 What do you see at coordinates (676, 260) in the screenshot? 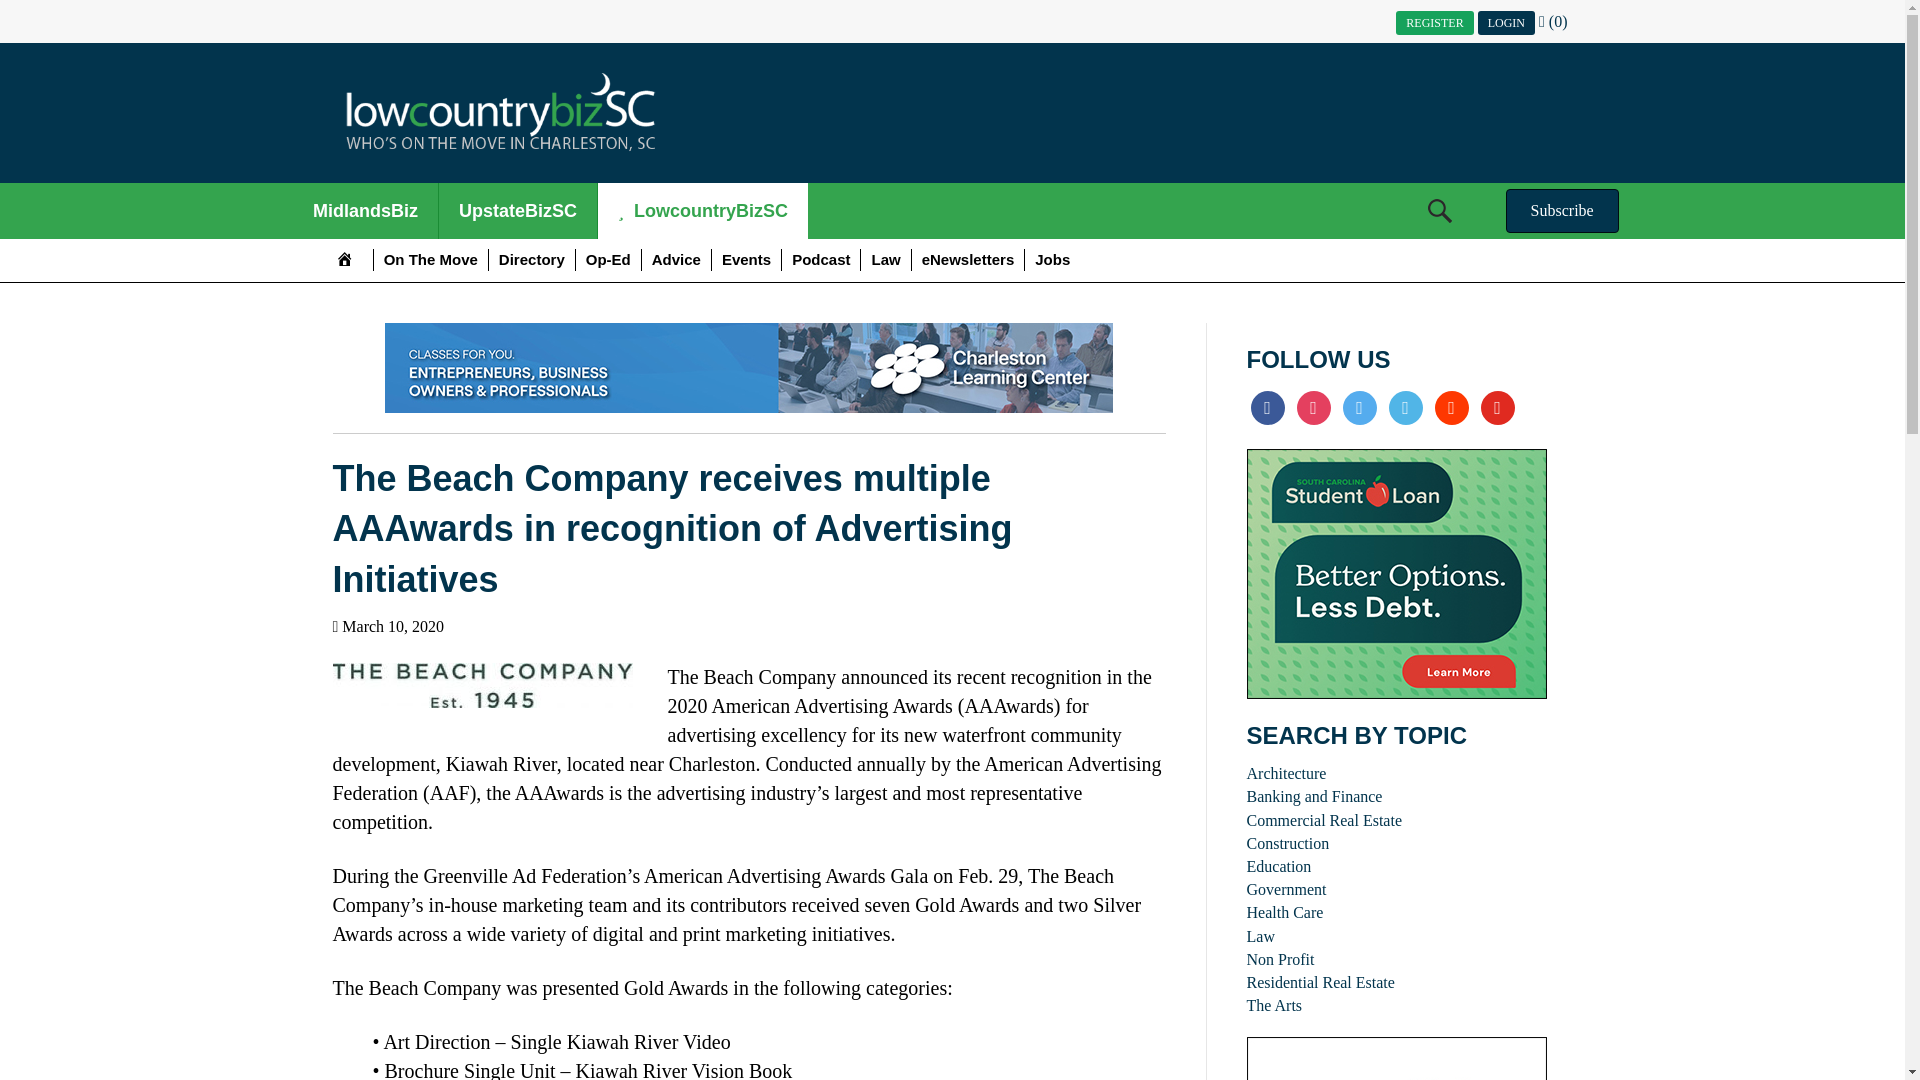
I see `Advice` at bounding box center [676, 260].